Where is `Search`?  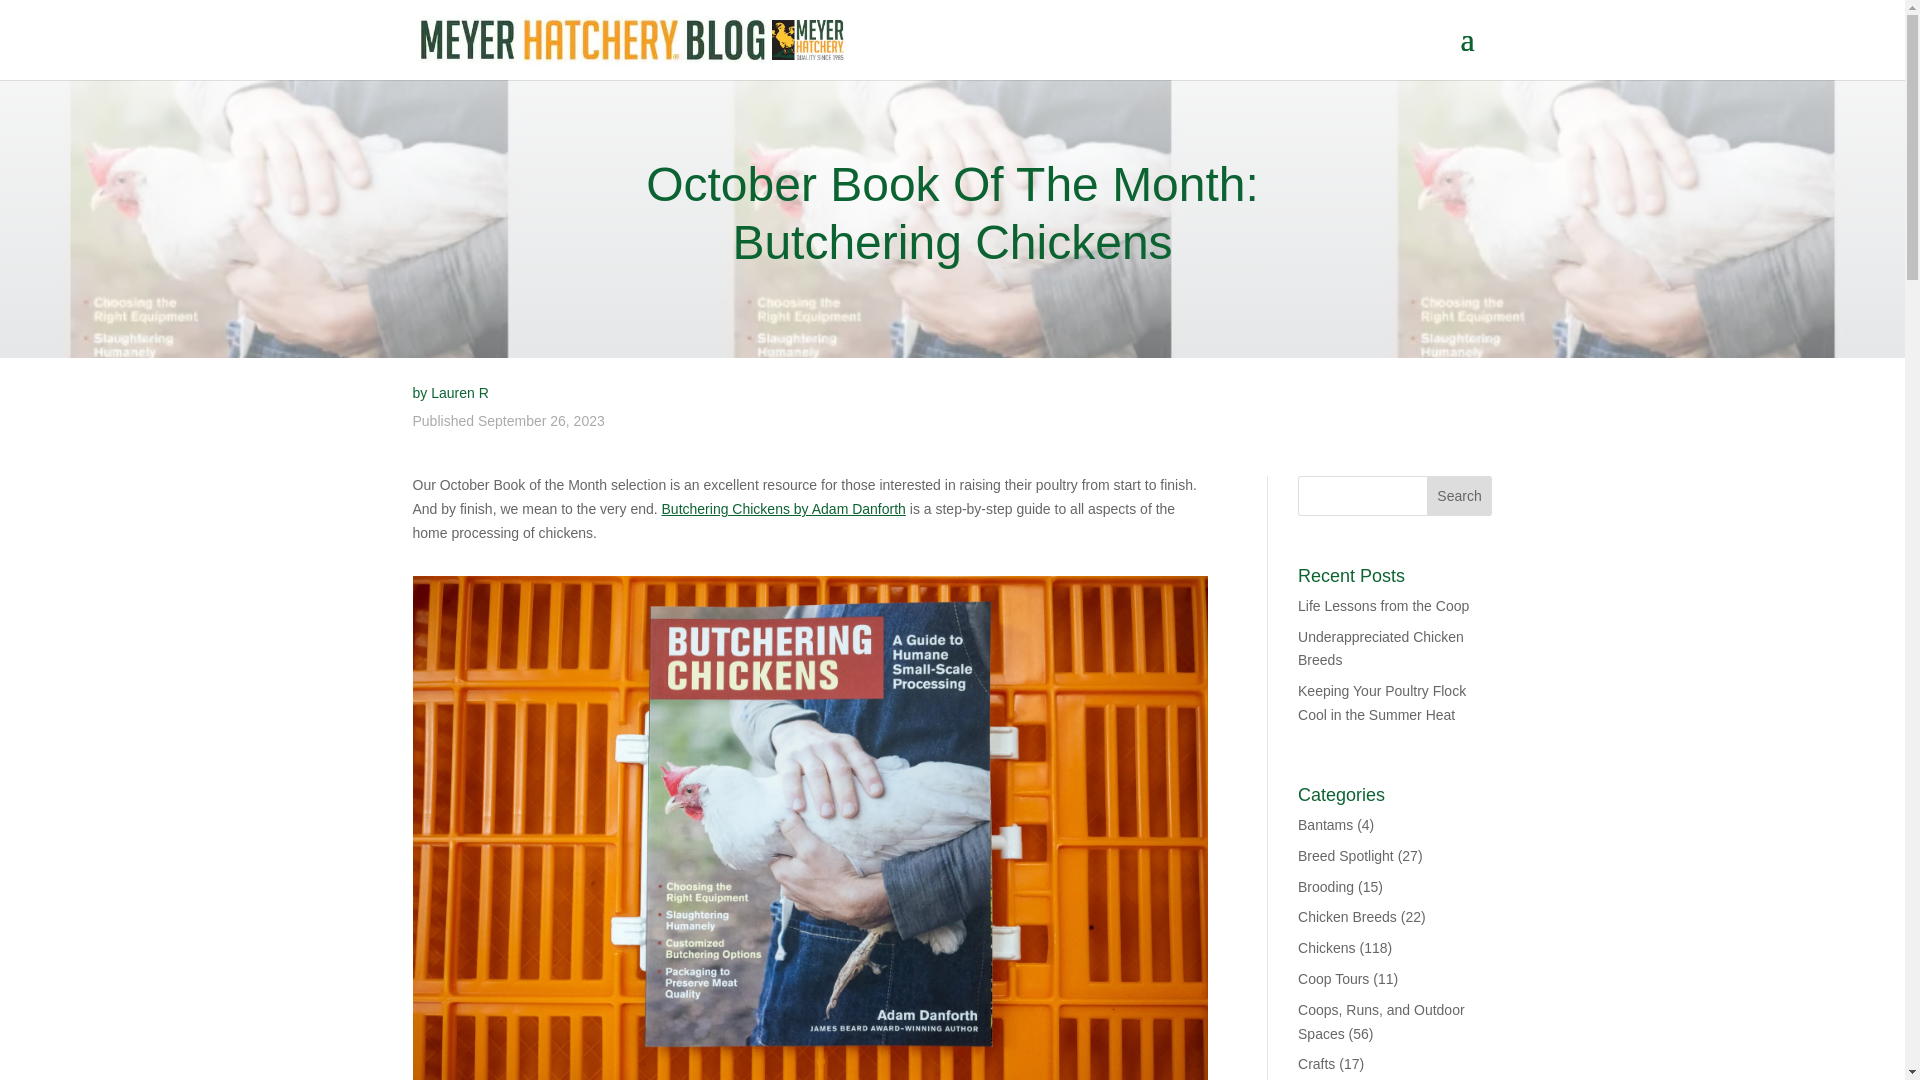 Search is located at coordinates (1460, 496).